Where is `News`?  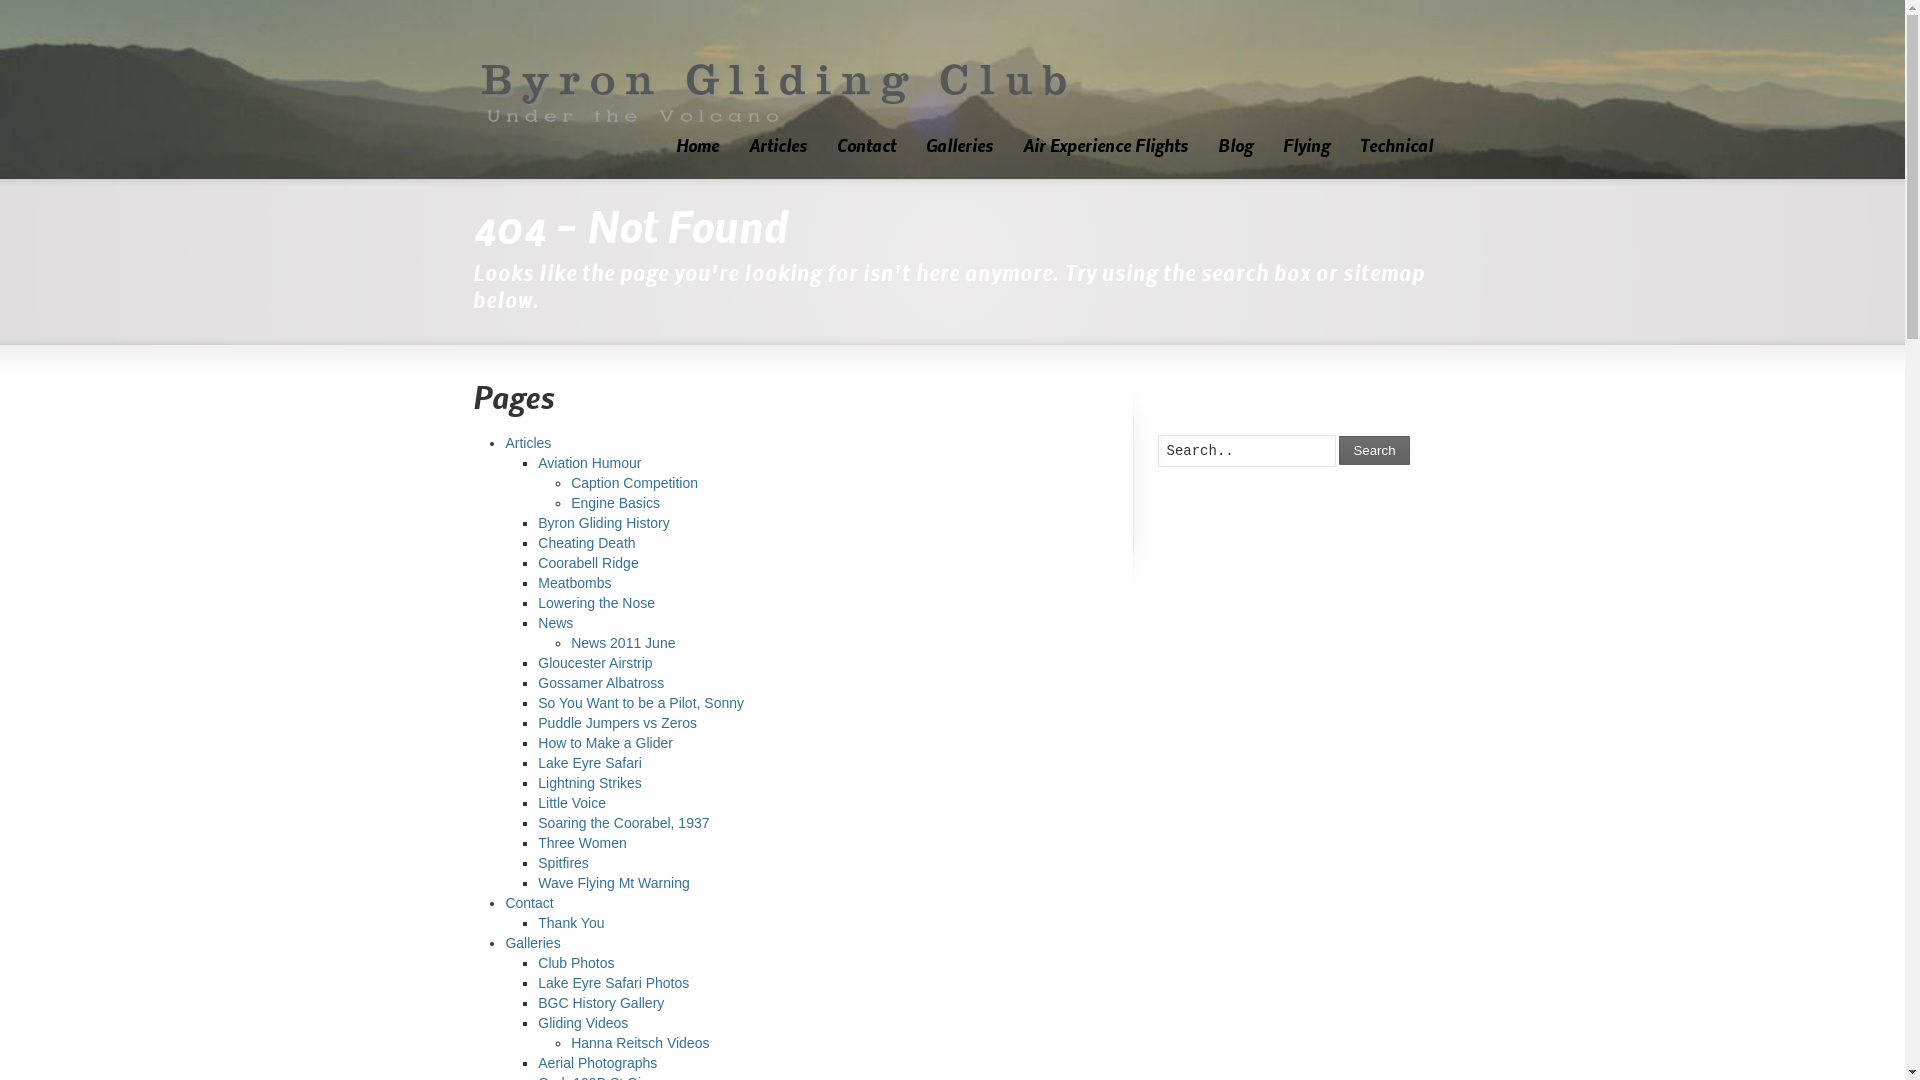
News is located at coordinates (556, 623).